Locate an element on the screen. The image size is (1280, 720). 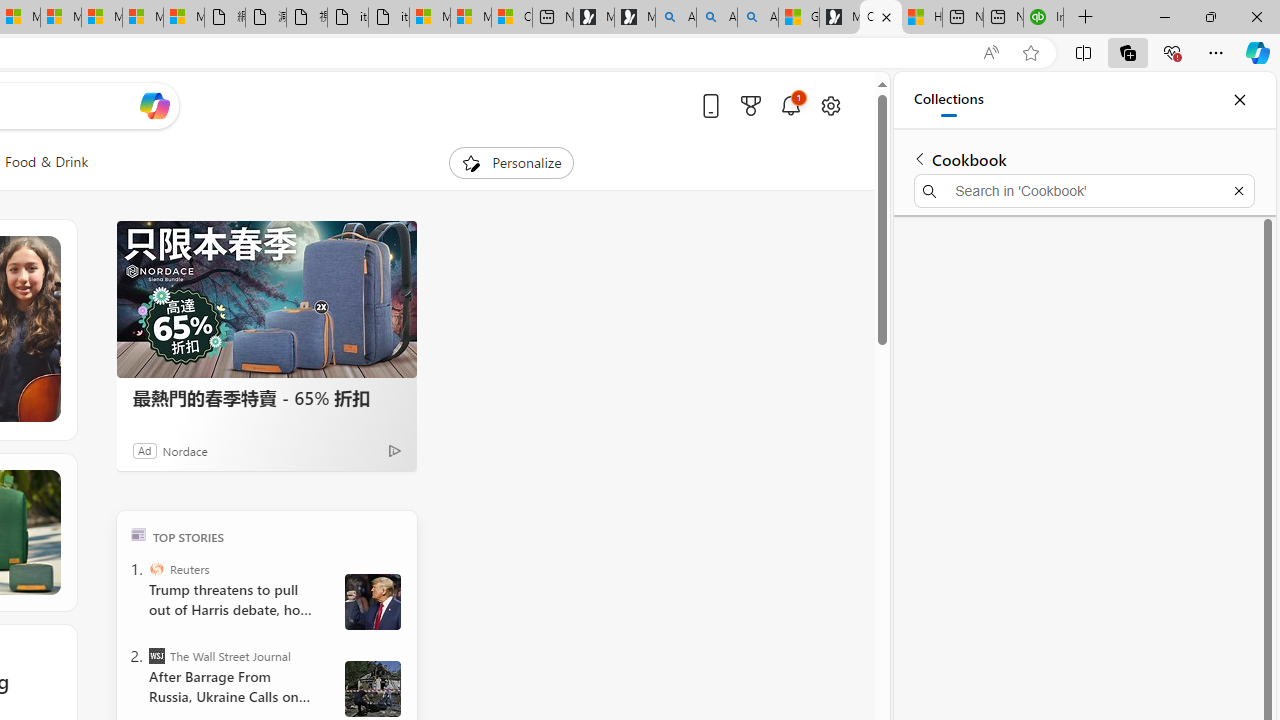
Intuit QuickBooks Online - Quickbooks is located at coordinates (1044, 18).